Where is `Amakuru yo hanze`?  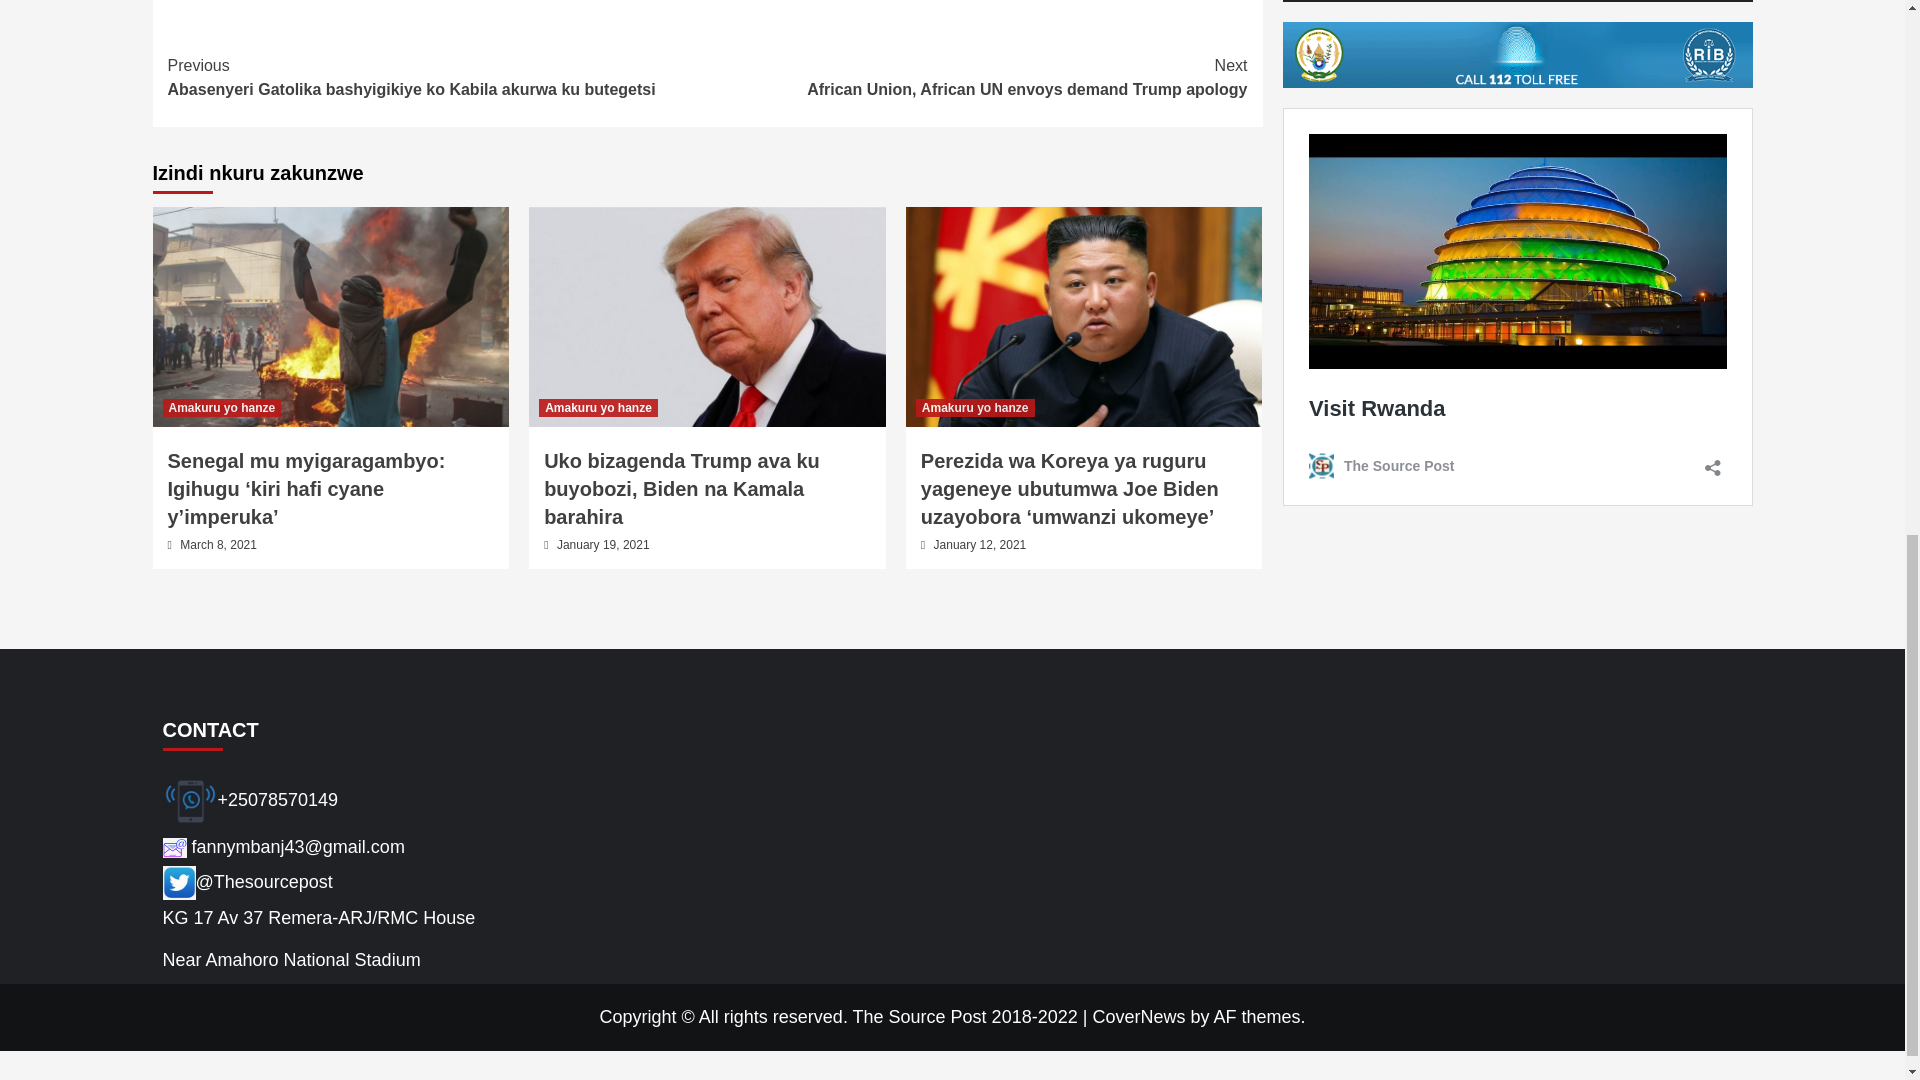 Amakuru yo hanze is located at coordinates (598, 407).